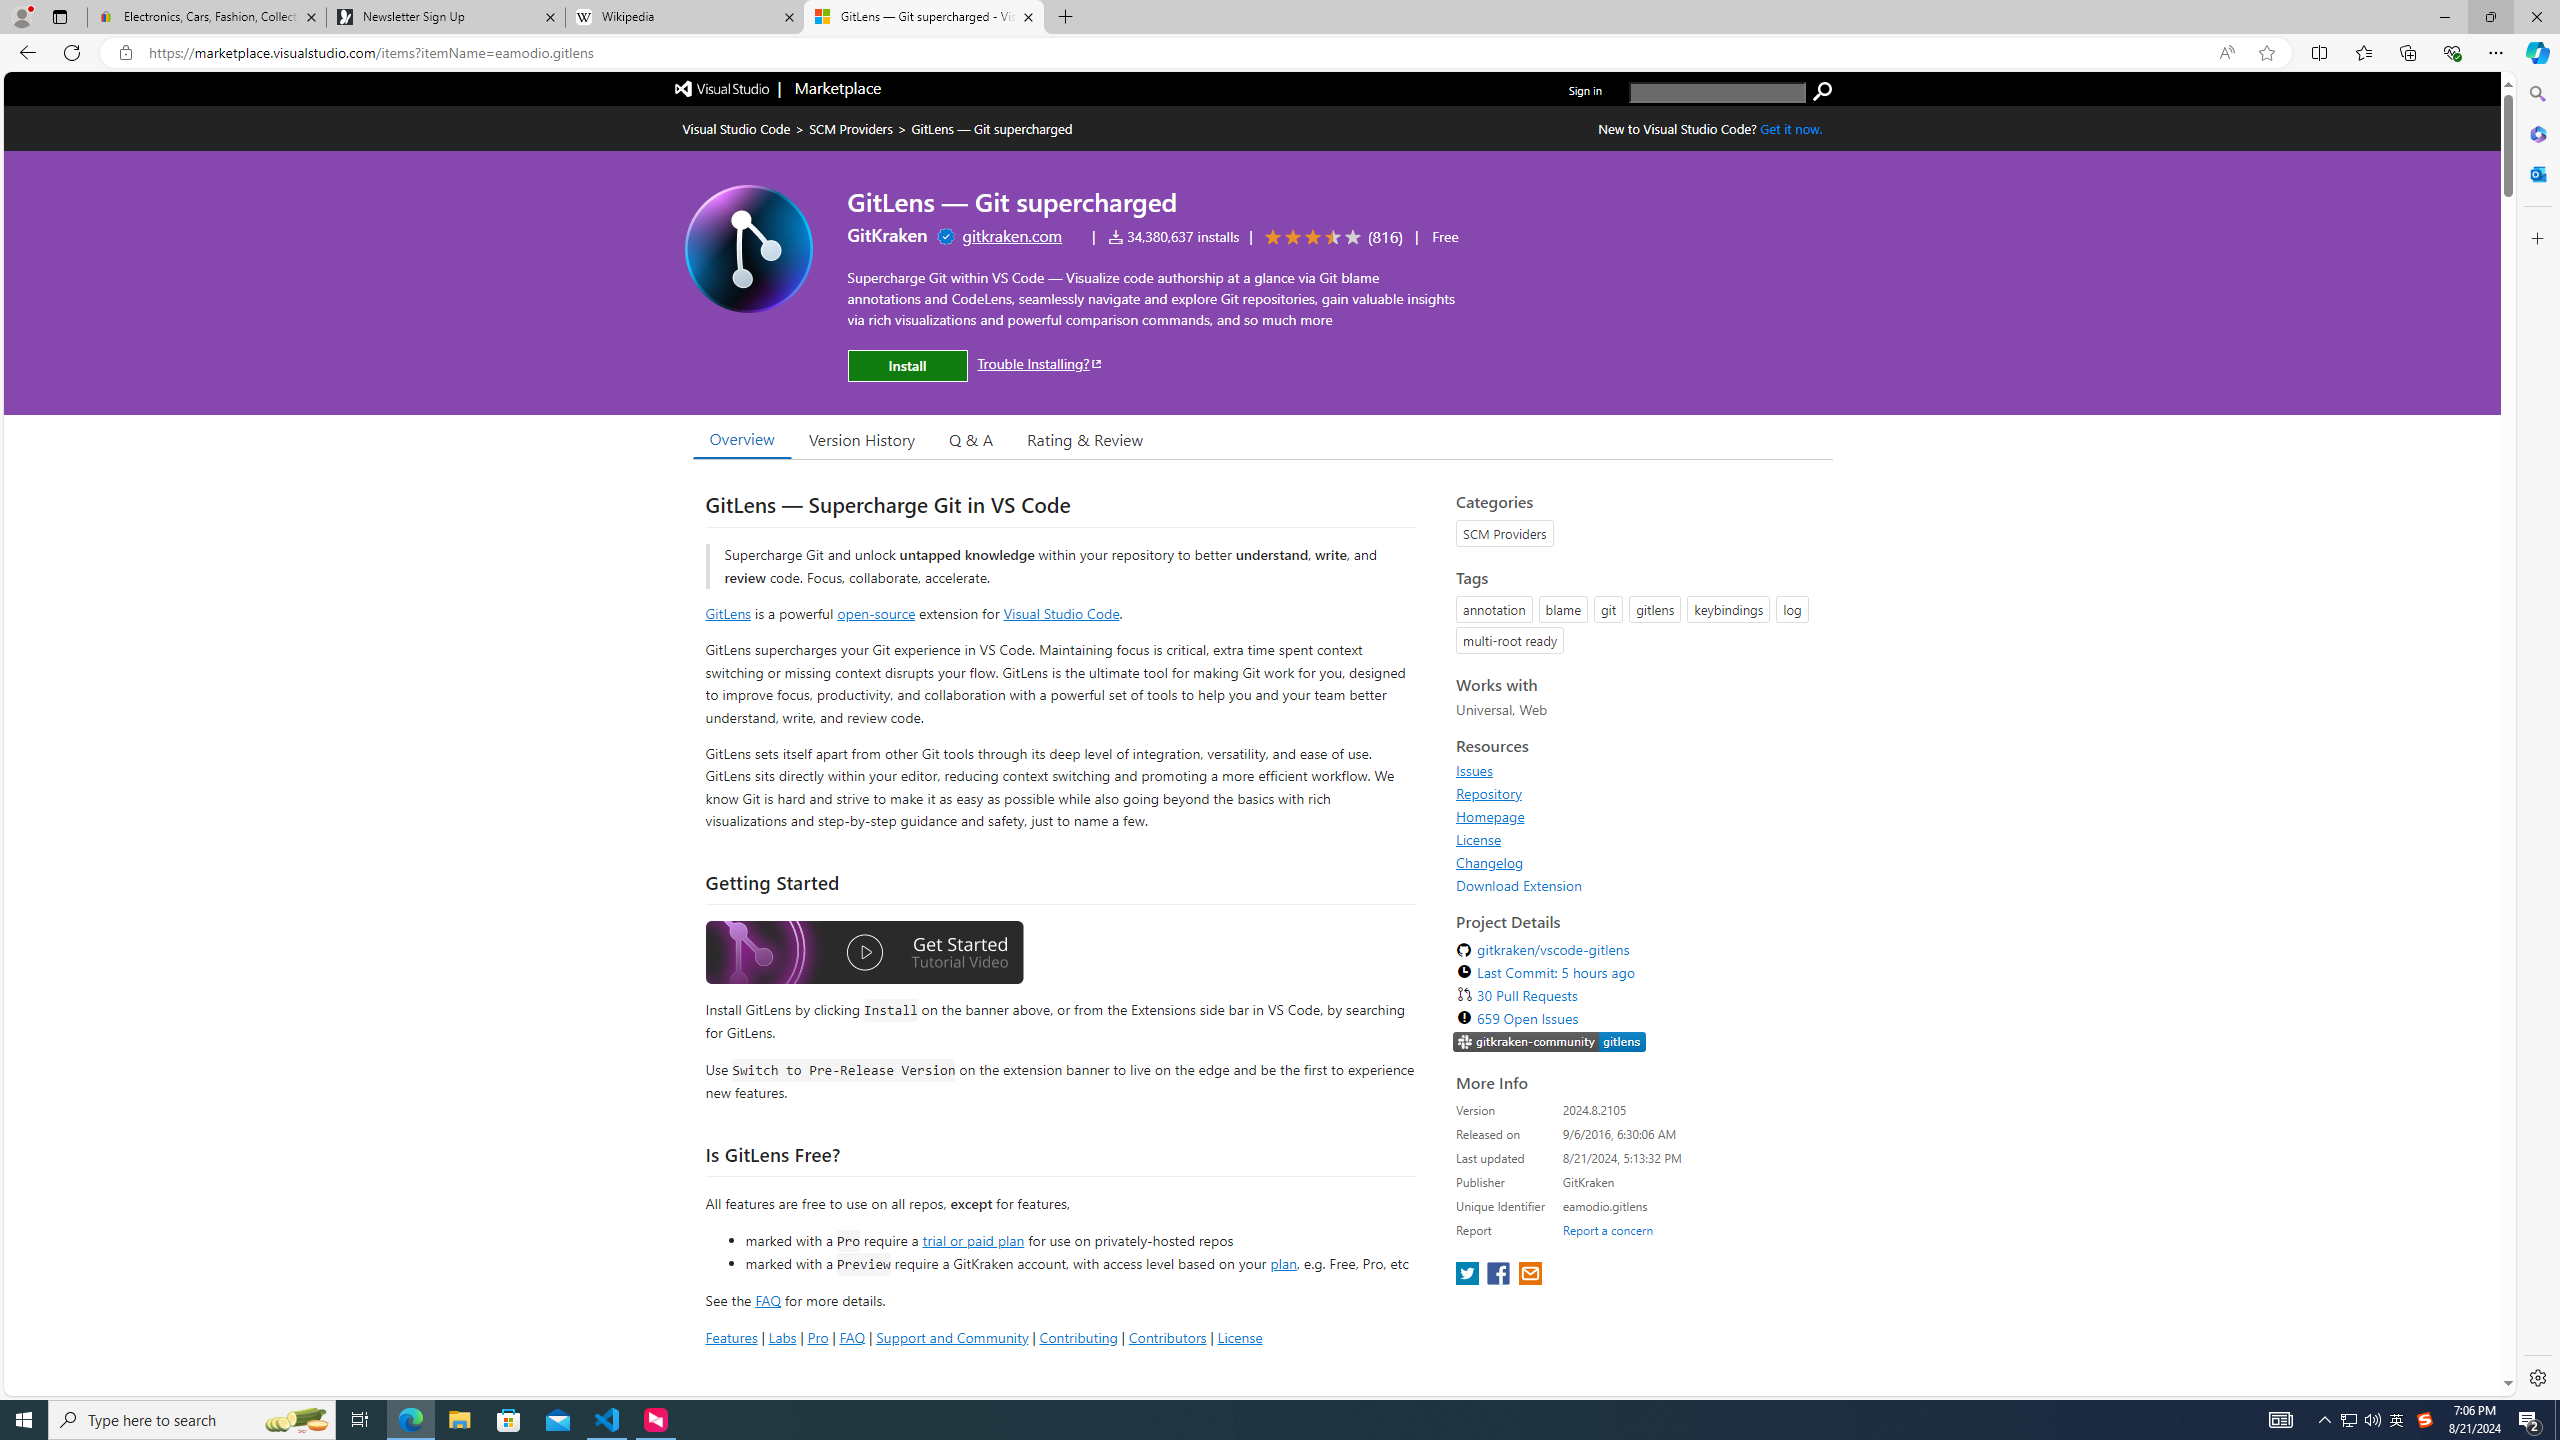  Describe the element at coordinates (971, 439) in the screenshot. I see `Q & A` at that location.